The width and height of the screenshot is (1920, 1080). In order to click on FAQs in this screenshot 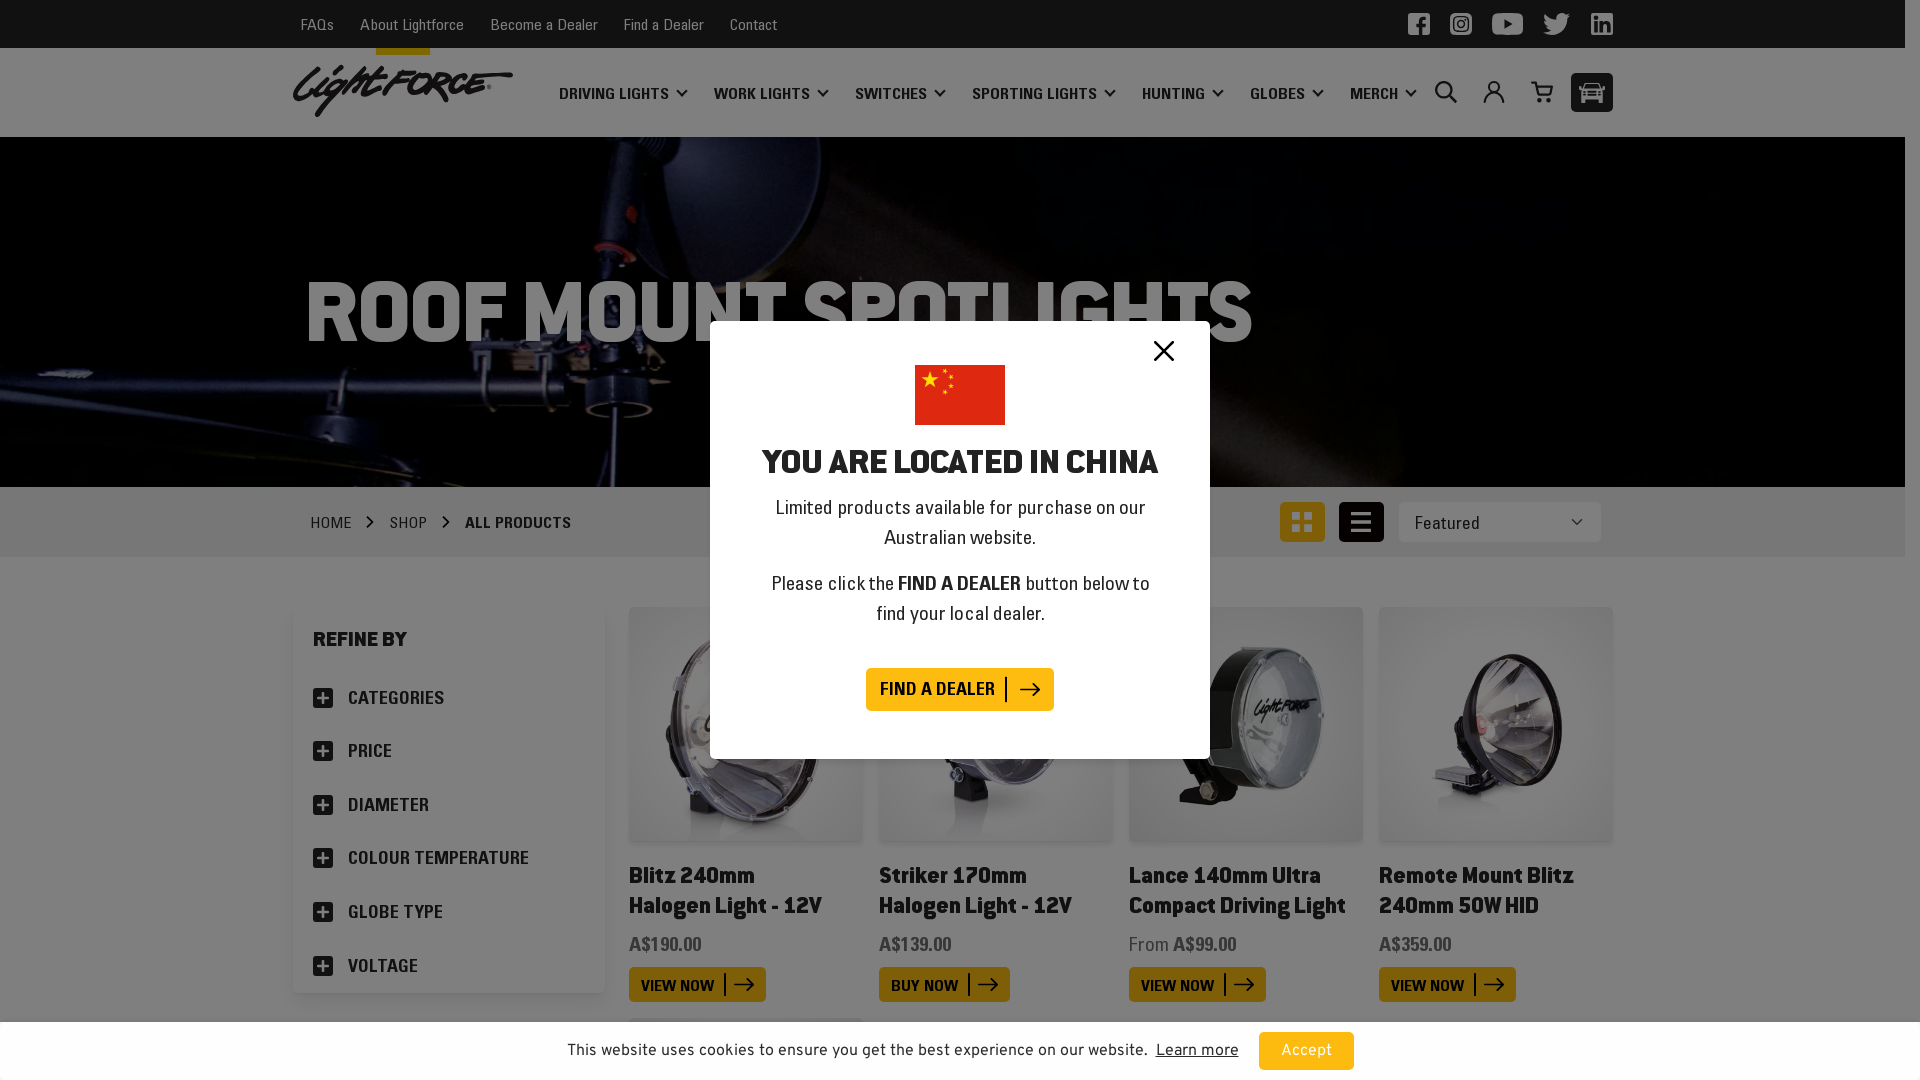, I will do `click(316, 24)`.